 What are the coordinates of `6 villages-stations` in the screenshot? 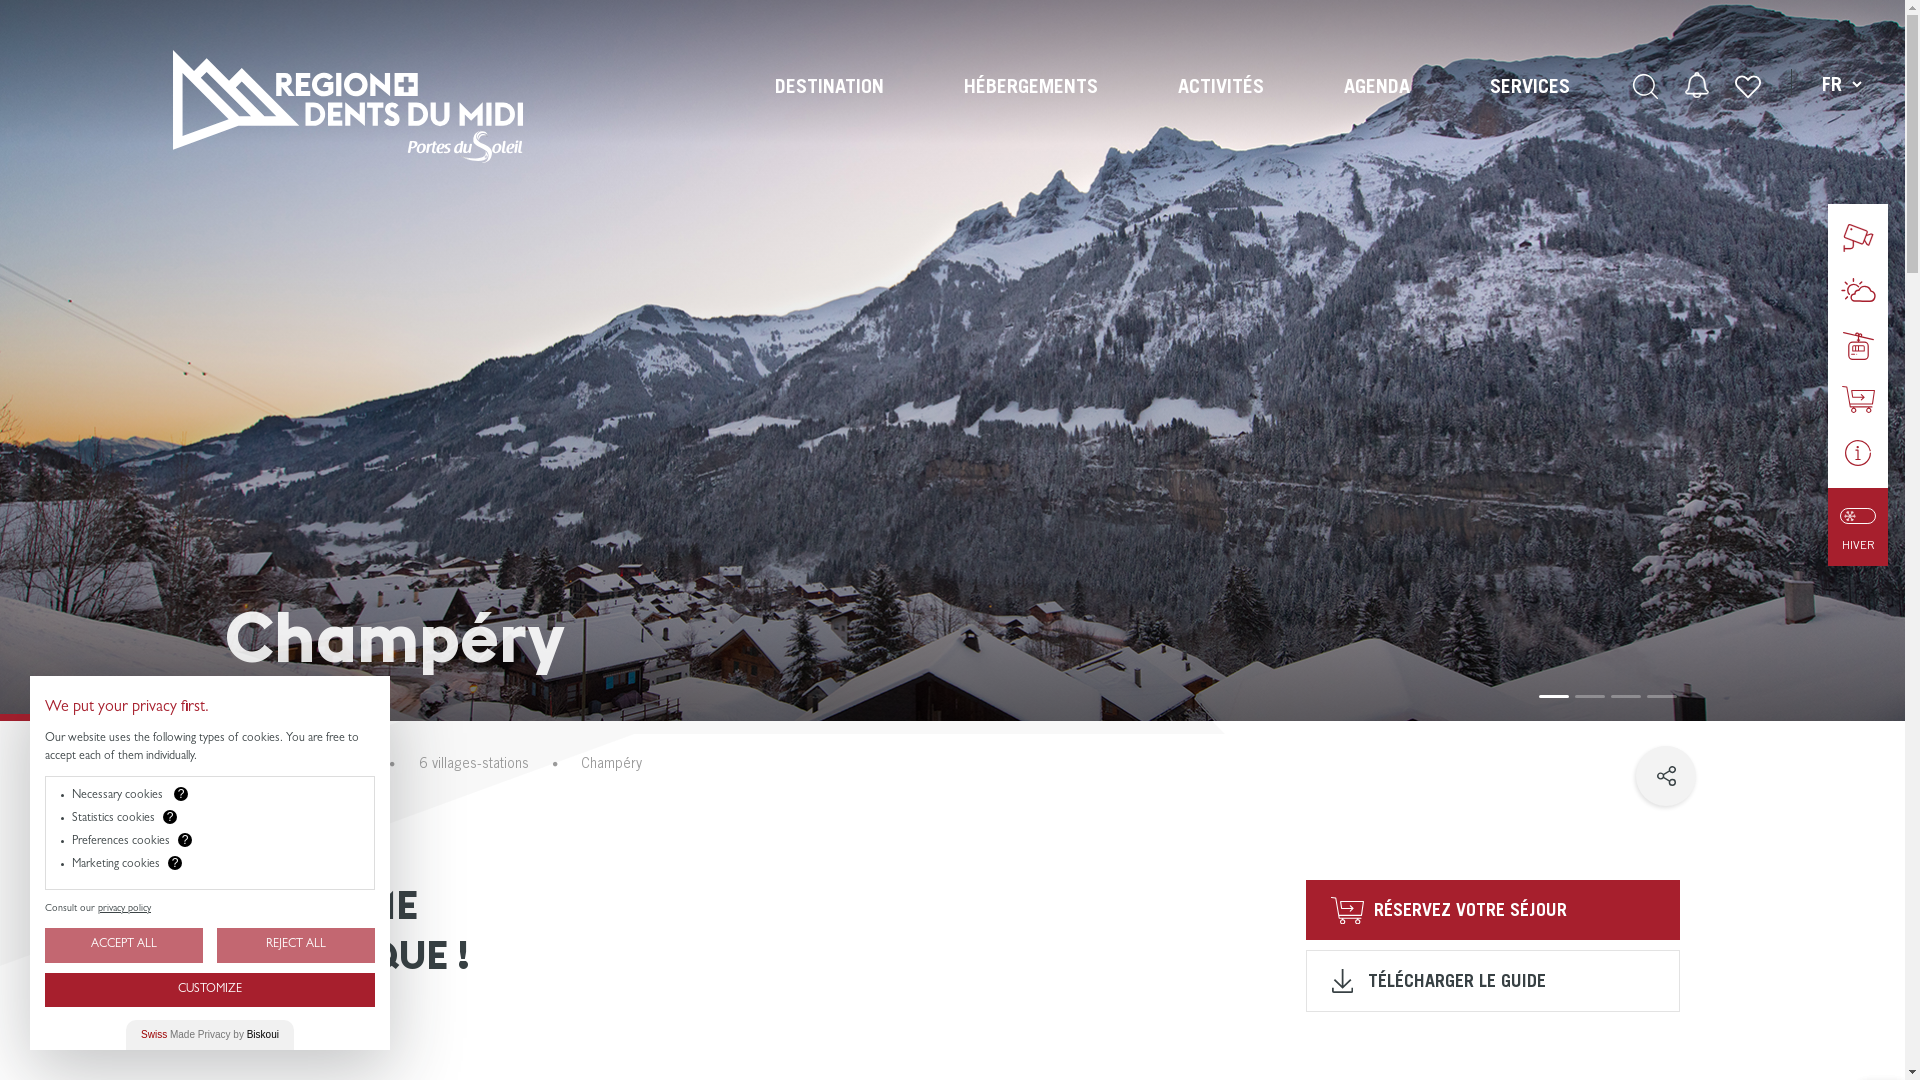 It's located at (474, 763).